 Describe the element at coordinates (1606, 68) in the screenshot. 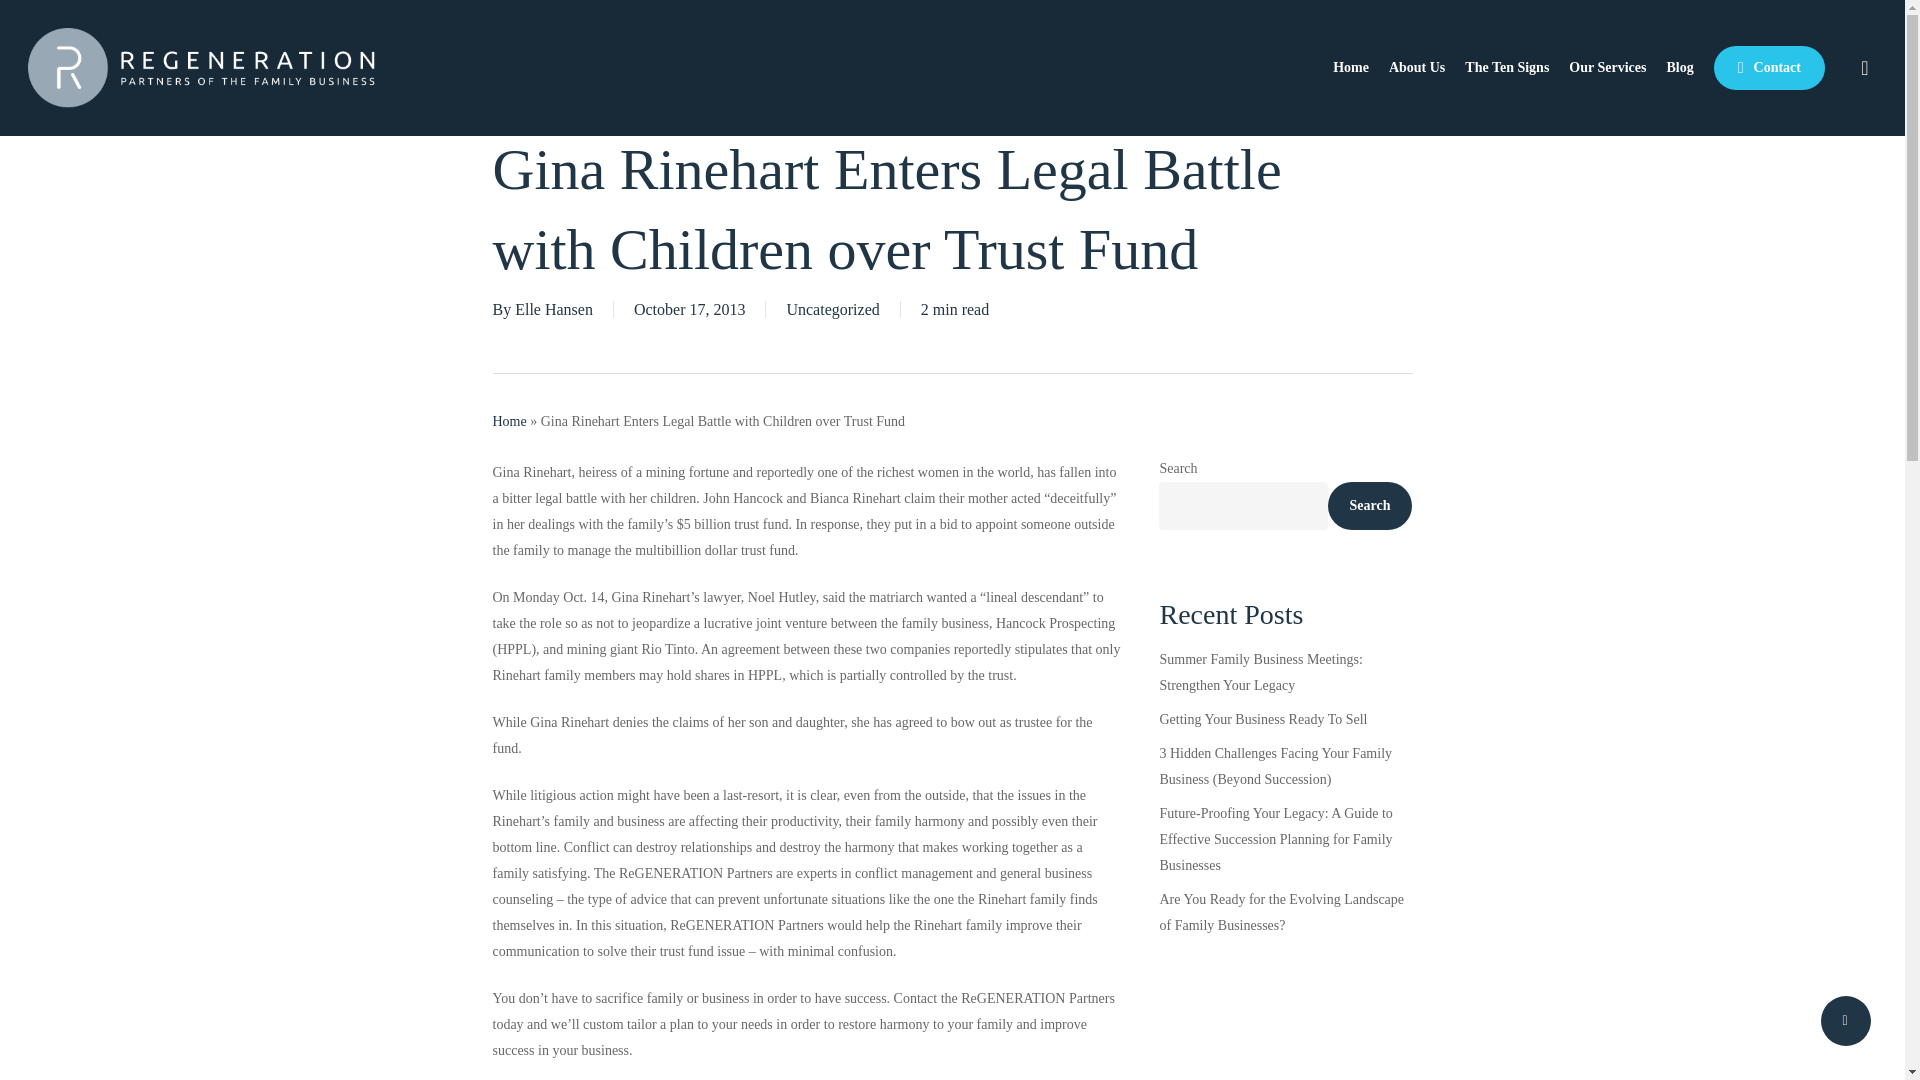

I see `Our Services` at that location.